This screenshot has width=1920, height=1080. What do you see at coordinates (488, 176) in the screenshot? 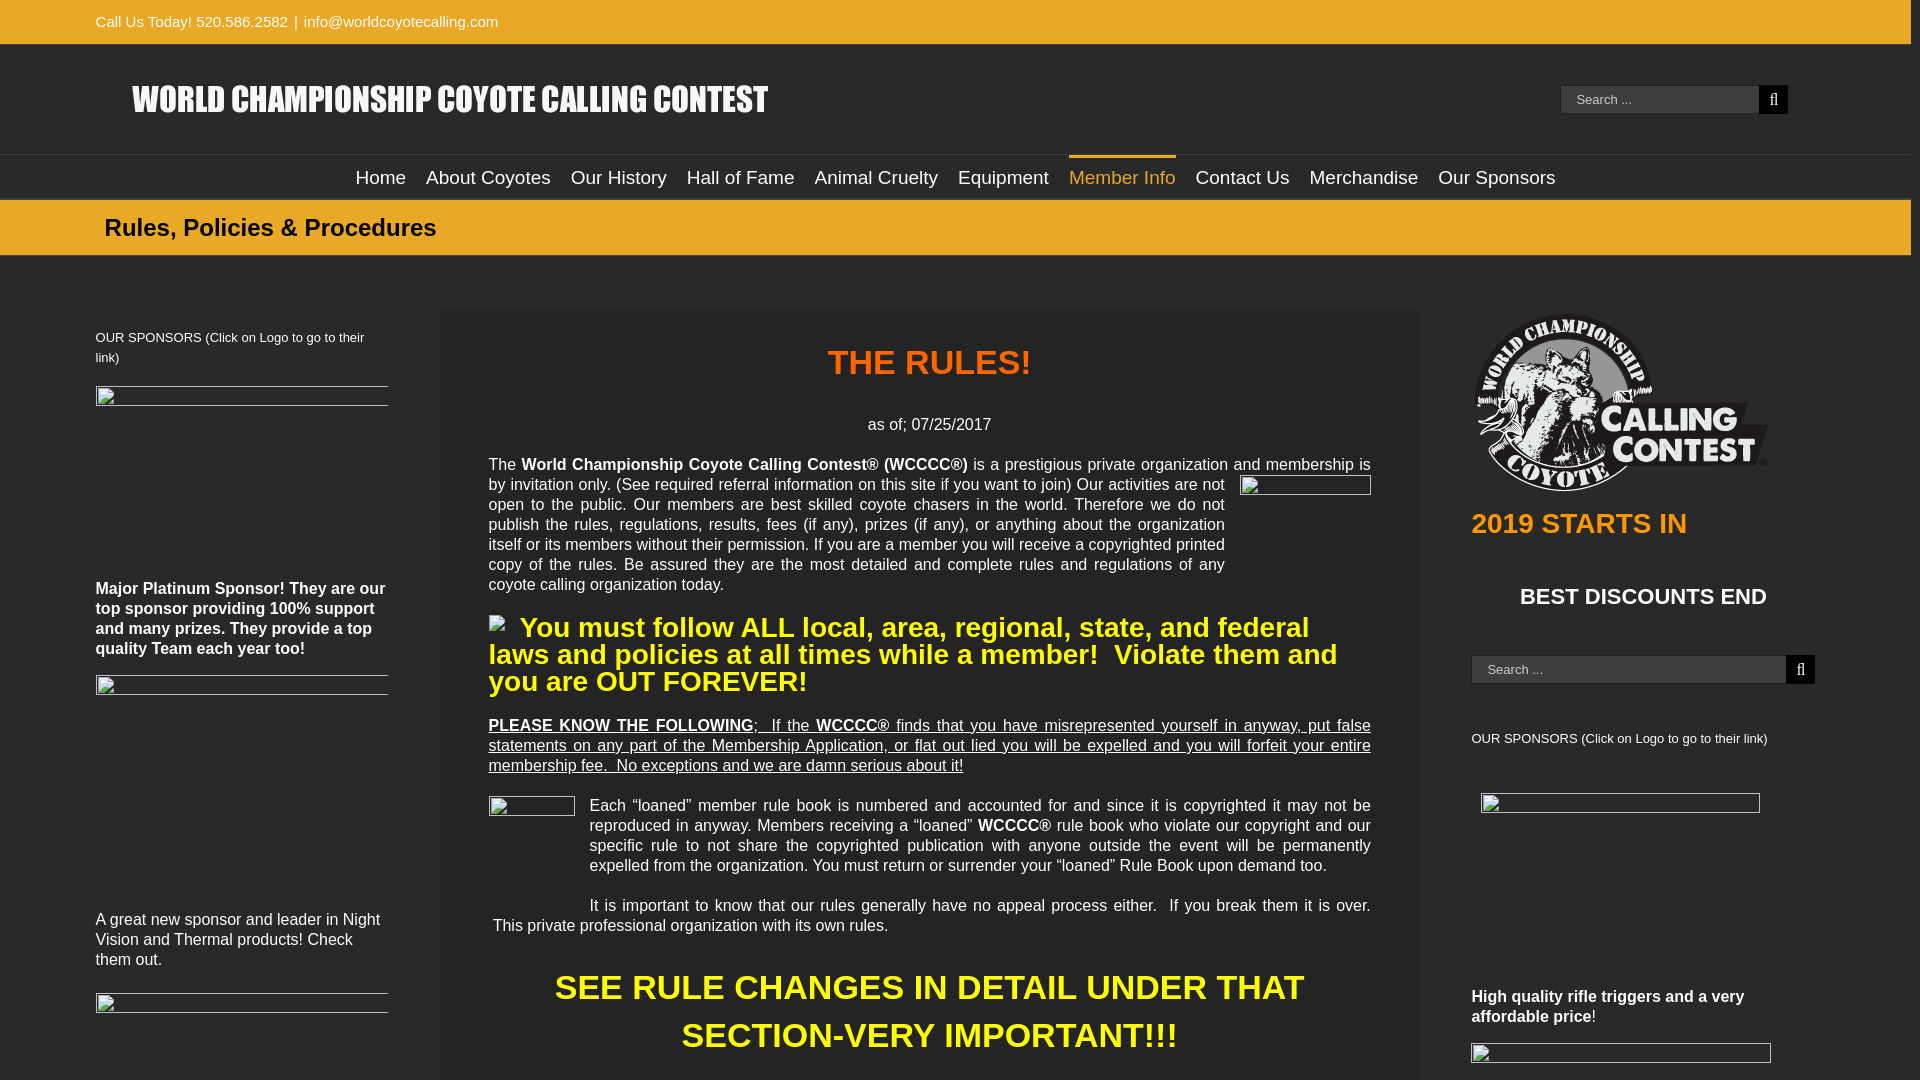
I see `About Coyotes` at bounding box center [488, 176].